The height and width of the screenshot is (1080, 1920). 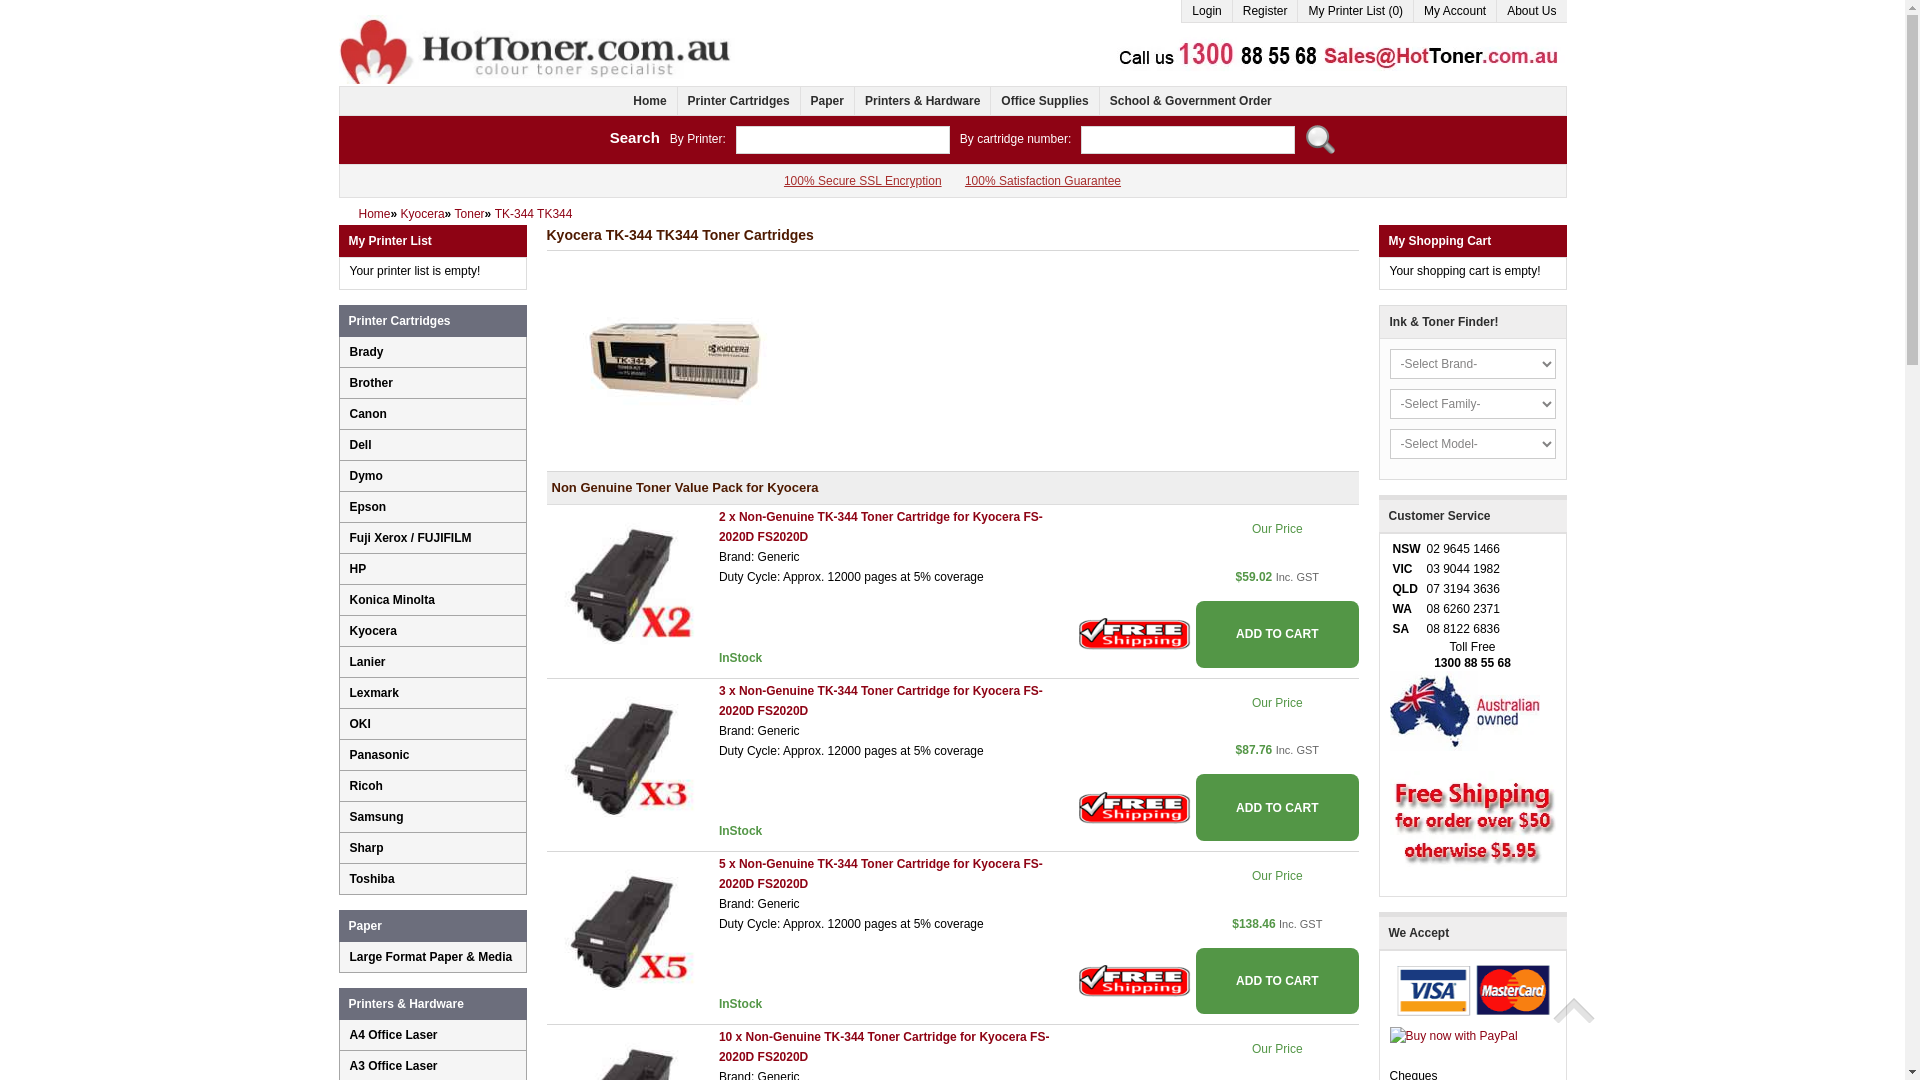 I want to click on Ricoh, so click(x=438, y=786).